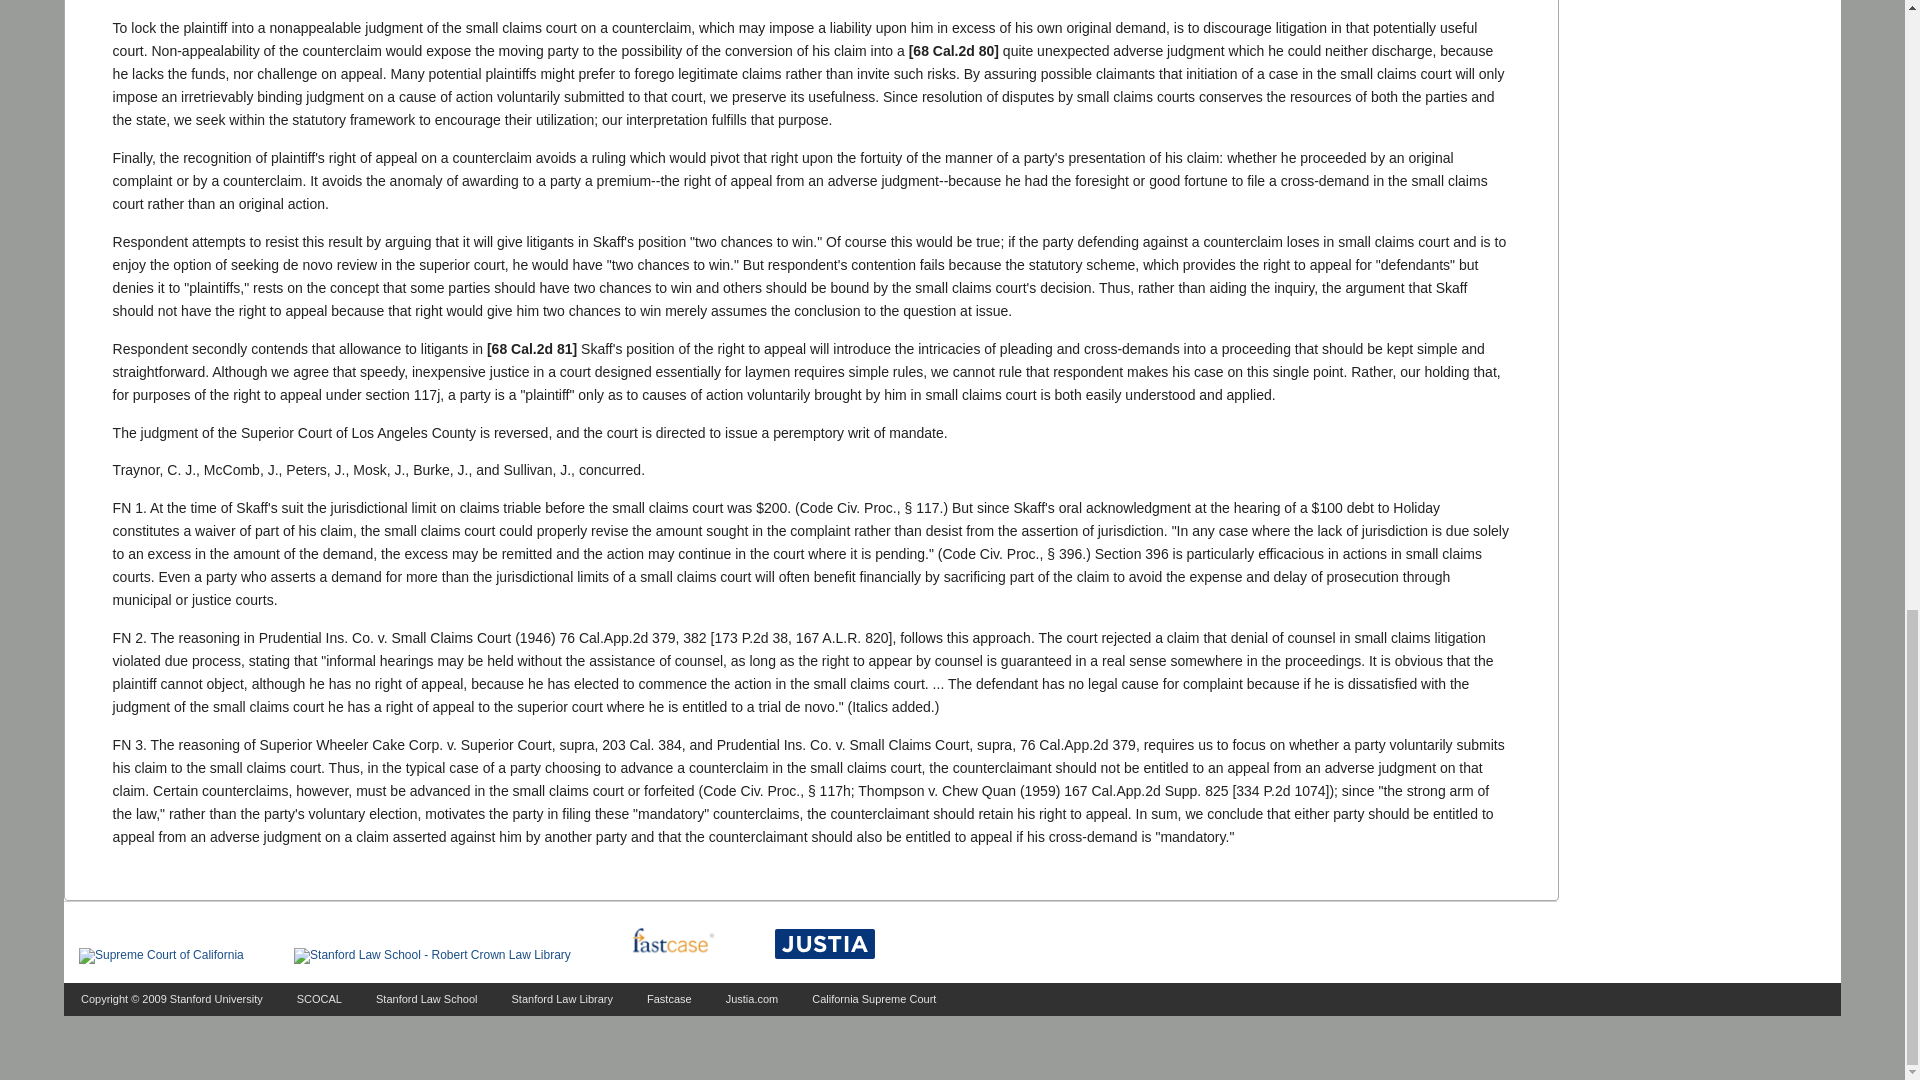 This screenshot has width=1920, height=1080. Describe the element at coordinates (319, 998) in the screenshot. I see `SCOCAL` at that location.